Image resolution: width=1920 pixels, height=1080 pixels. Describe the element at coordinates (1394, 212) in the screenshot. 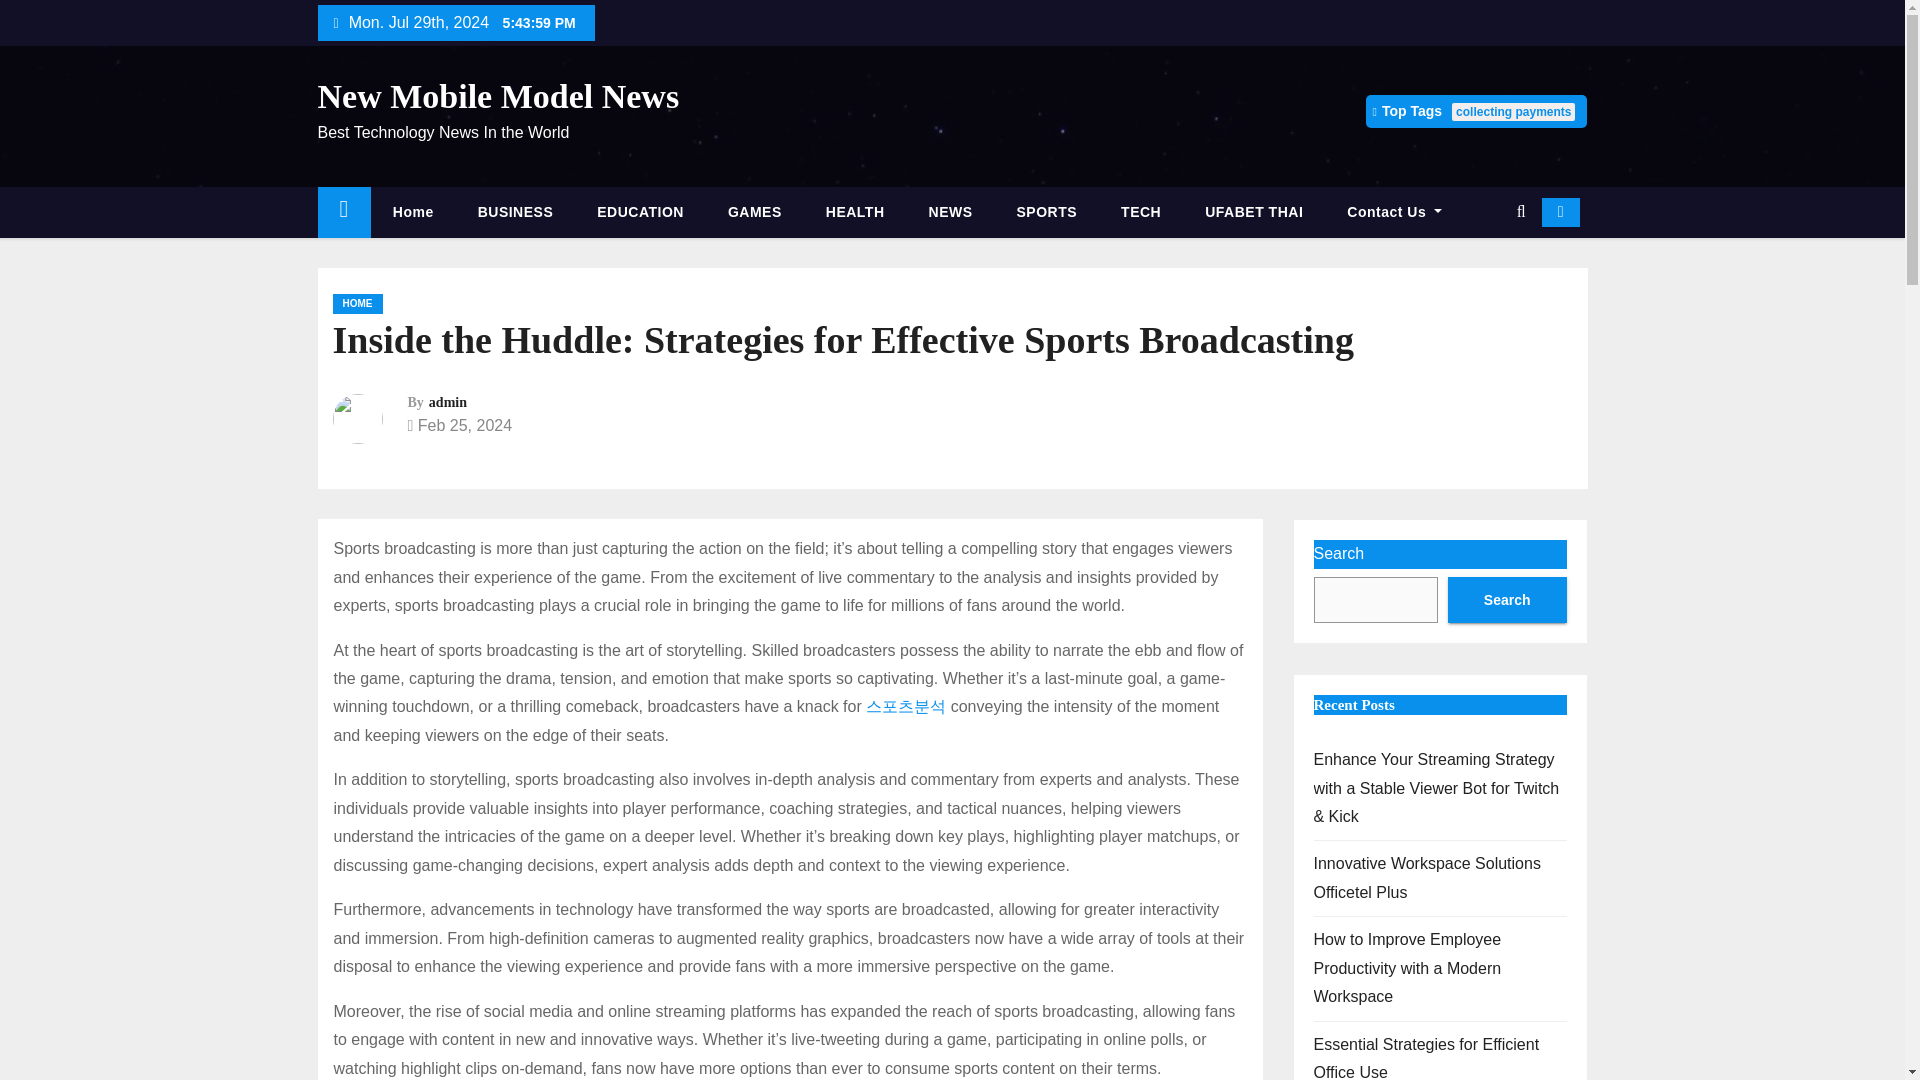

I see `Contact Us` at that location.